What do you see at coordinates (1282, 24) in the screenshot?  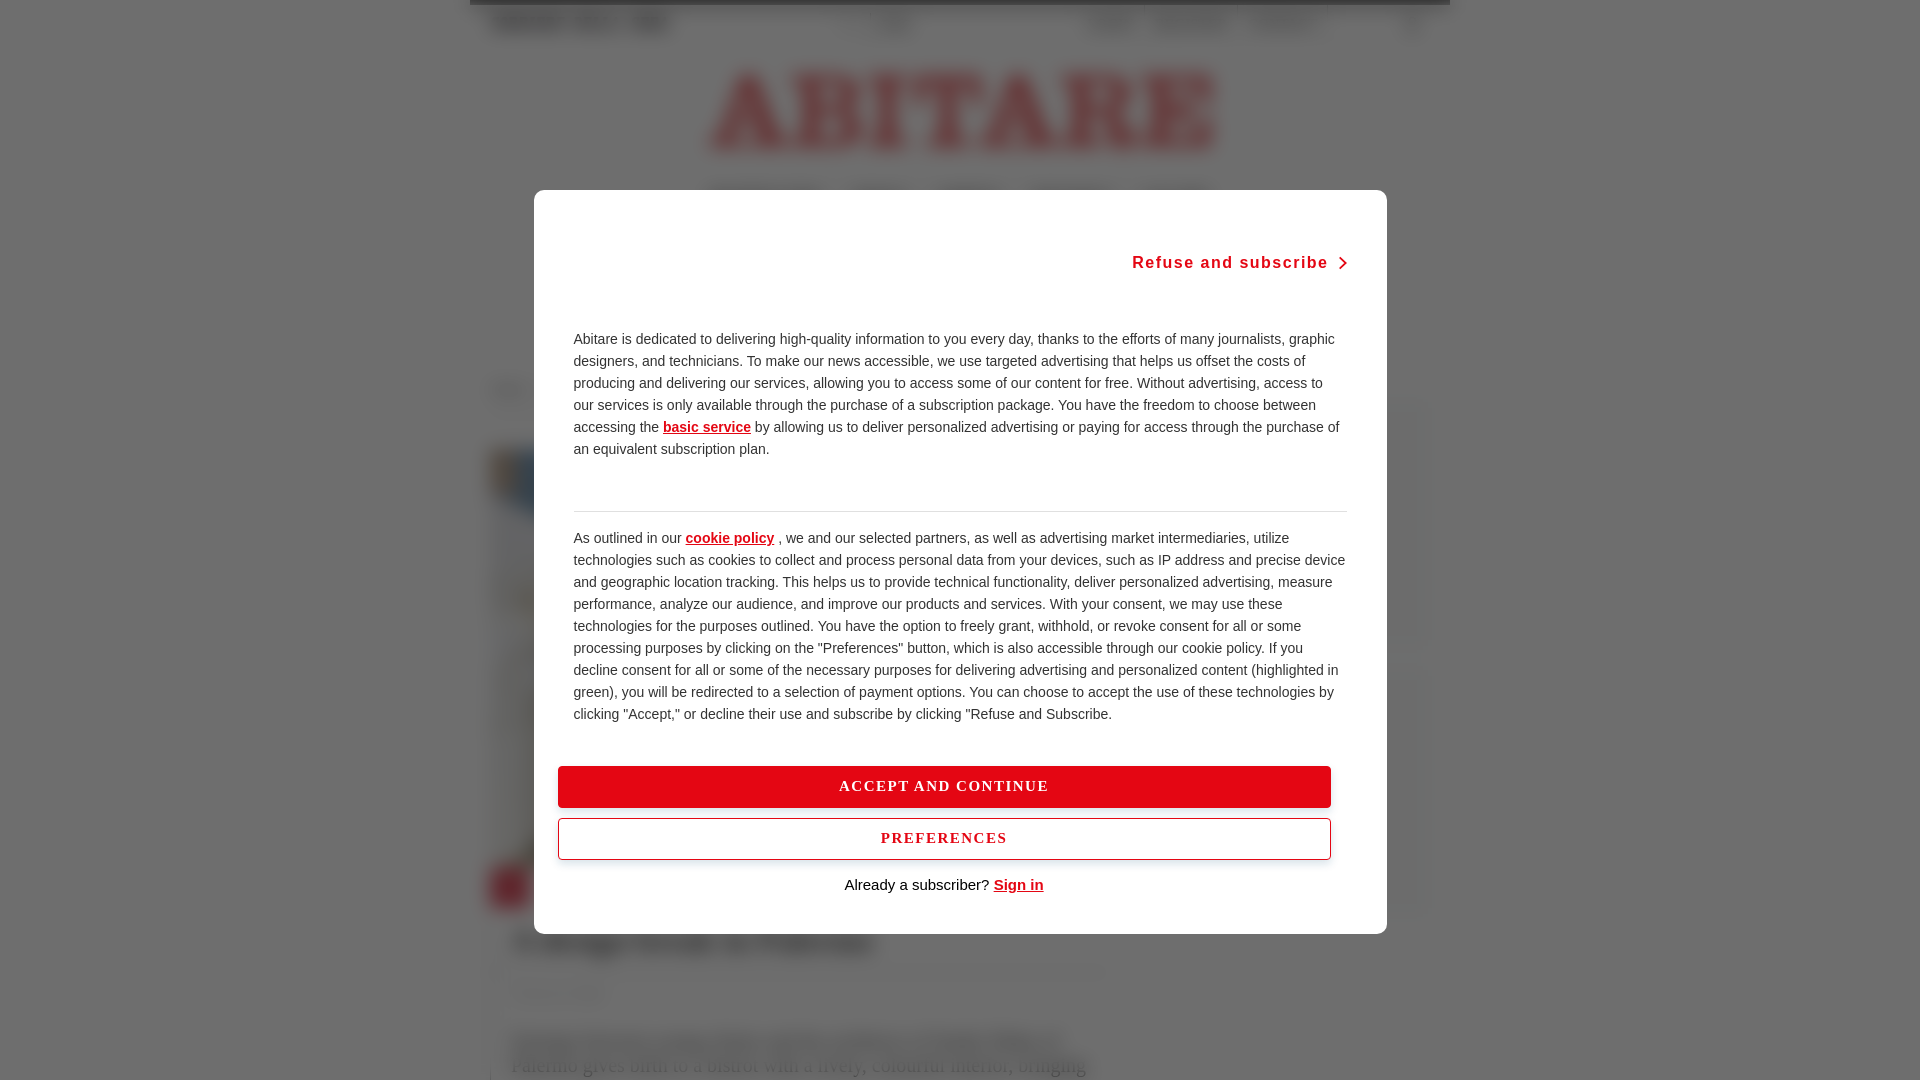 I see `CONTACT` at bounding box center [1282, 24].